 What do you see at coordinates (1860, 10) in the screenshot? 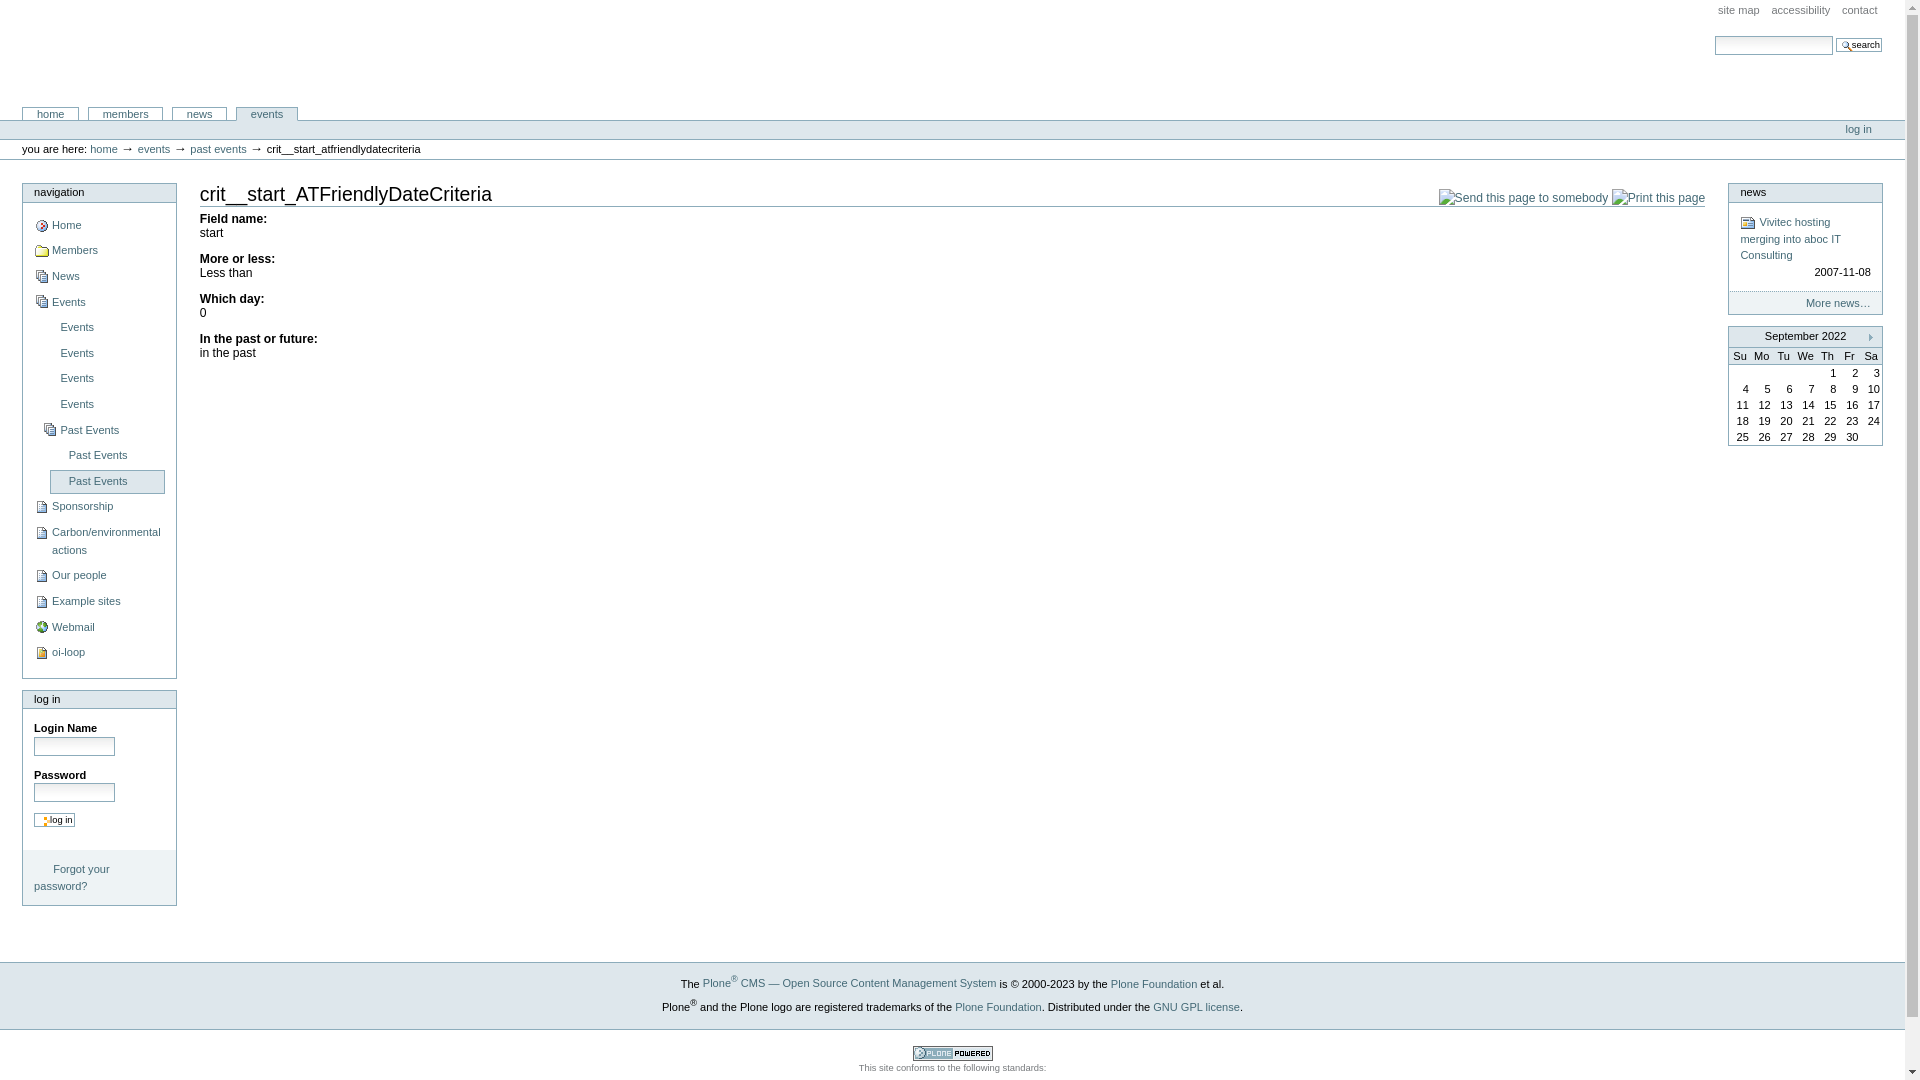
I see `contact` at bounding box center [1860, 10].